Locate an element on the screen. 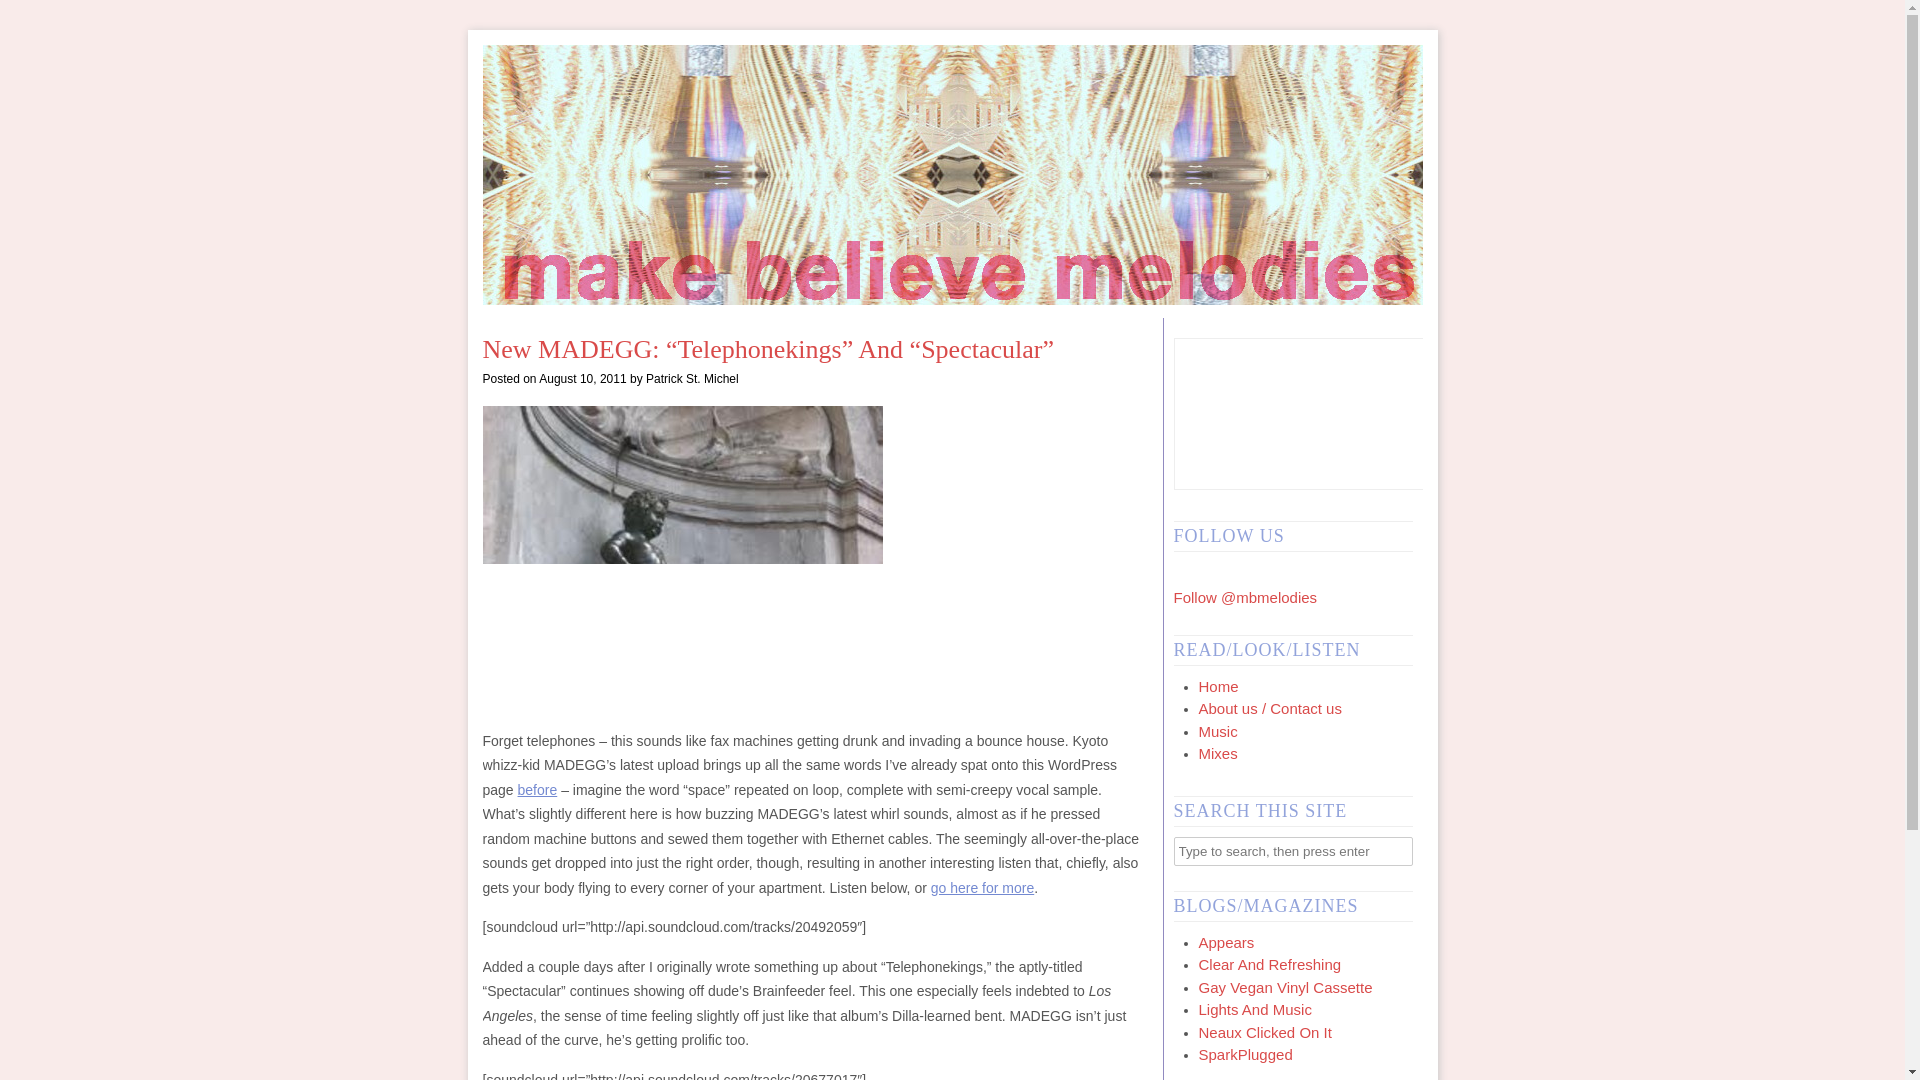  Appears is located at coordinates (1226, 942).